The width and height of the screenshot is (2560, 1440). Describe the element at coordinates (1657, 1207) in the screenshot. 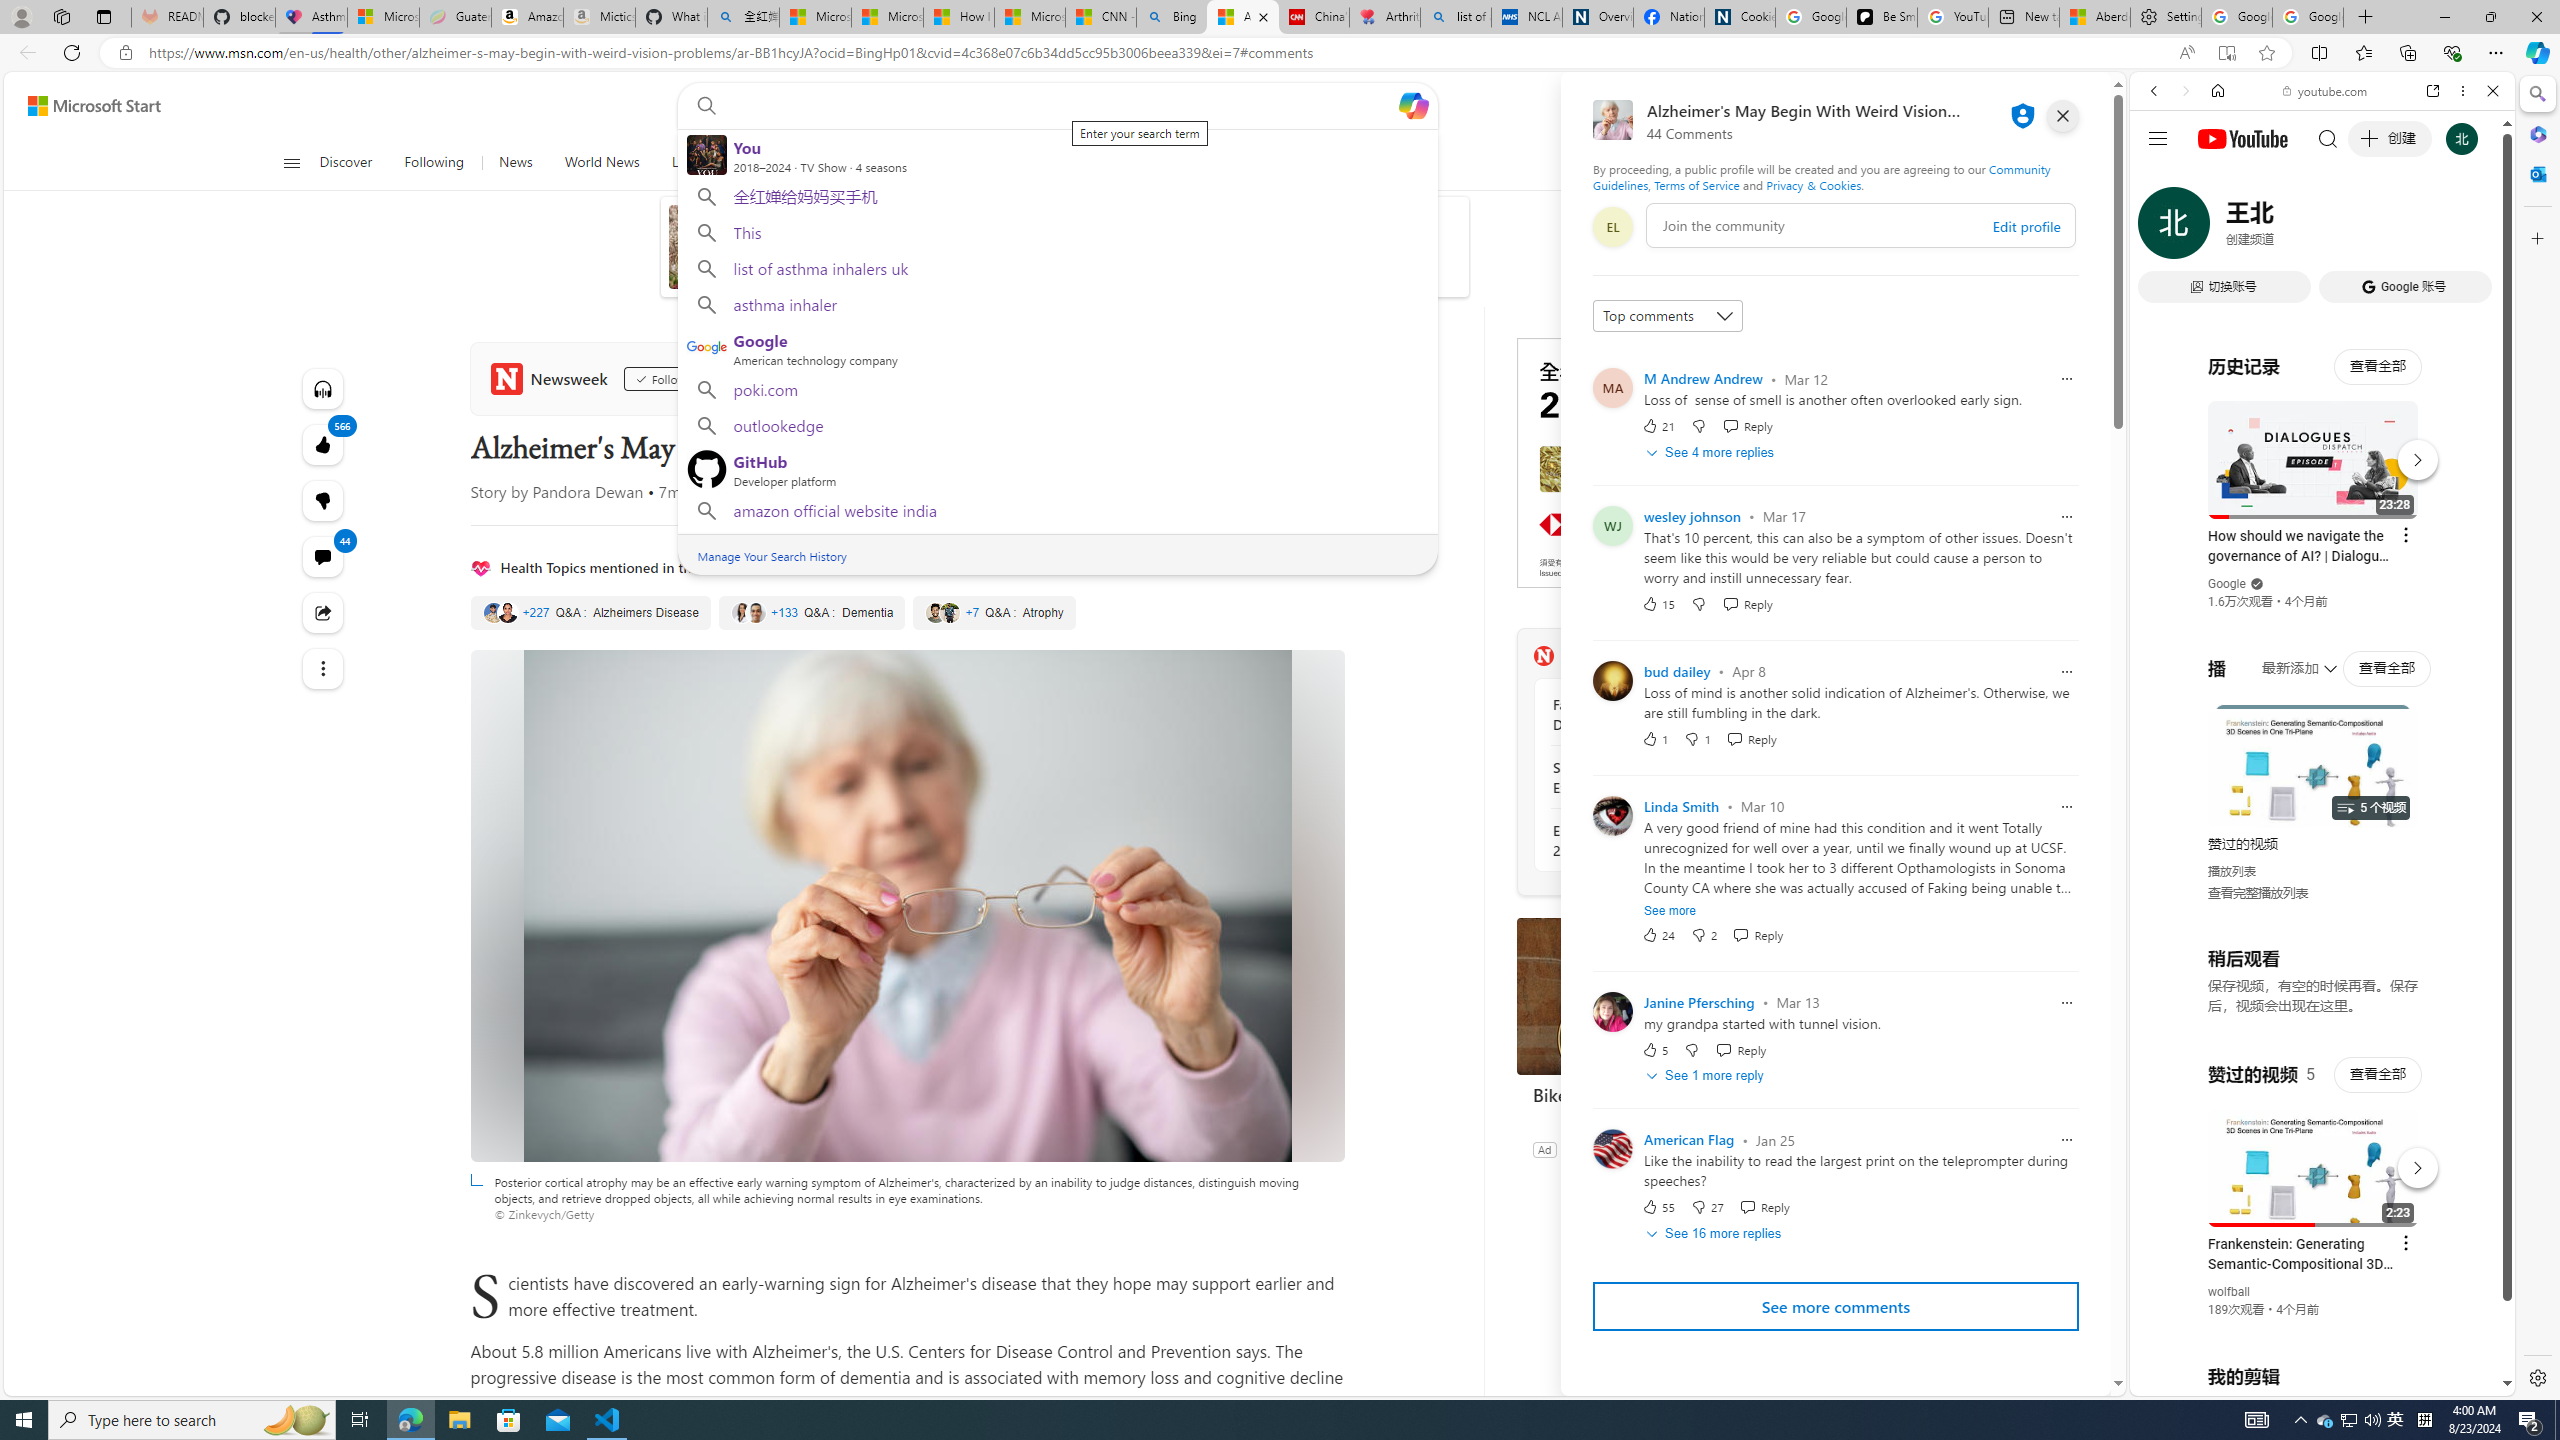

I see `55 Like` at that location.